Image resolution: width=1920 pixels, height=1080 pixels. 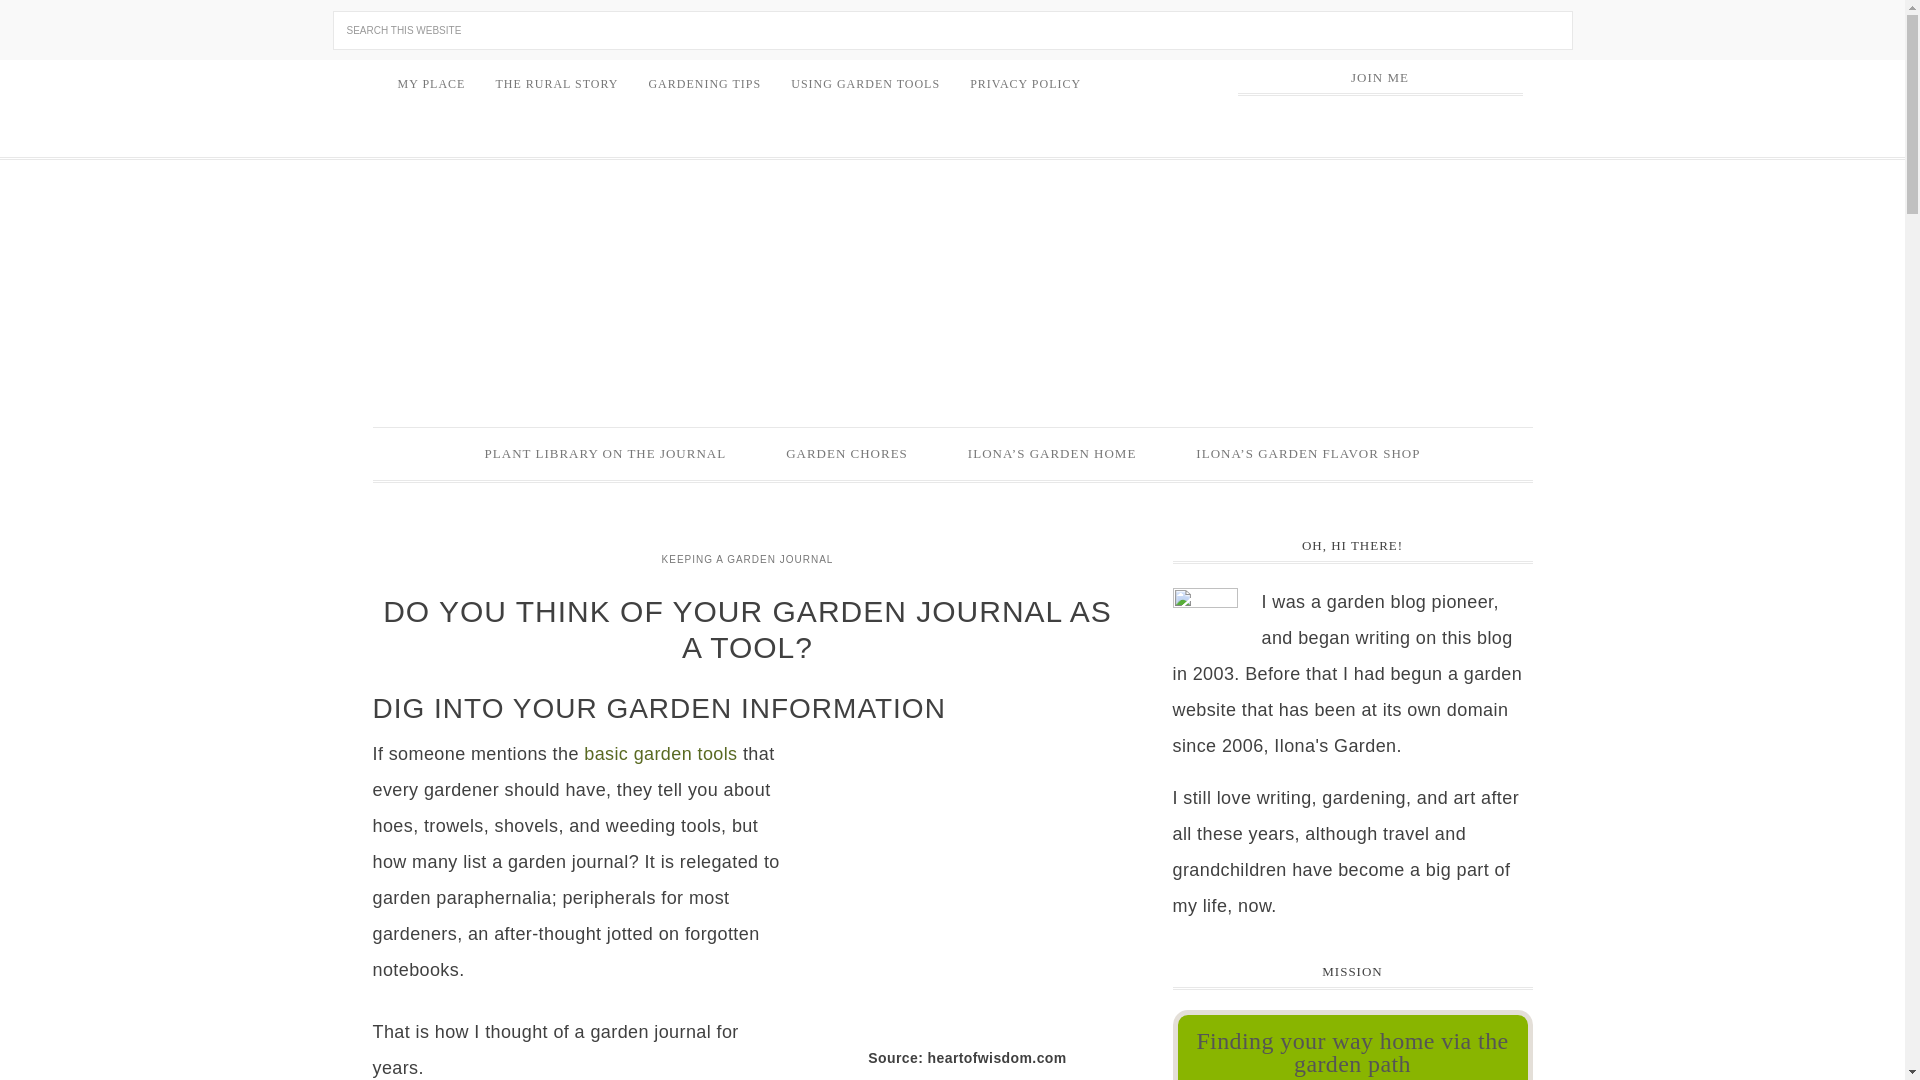 What do you see at coordinates (747, 559) in the screenshot?
I see `KEEPING A GARDEN JOURNAL` at bounding box center [747, 559].